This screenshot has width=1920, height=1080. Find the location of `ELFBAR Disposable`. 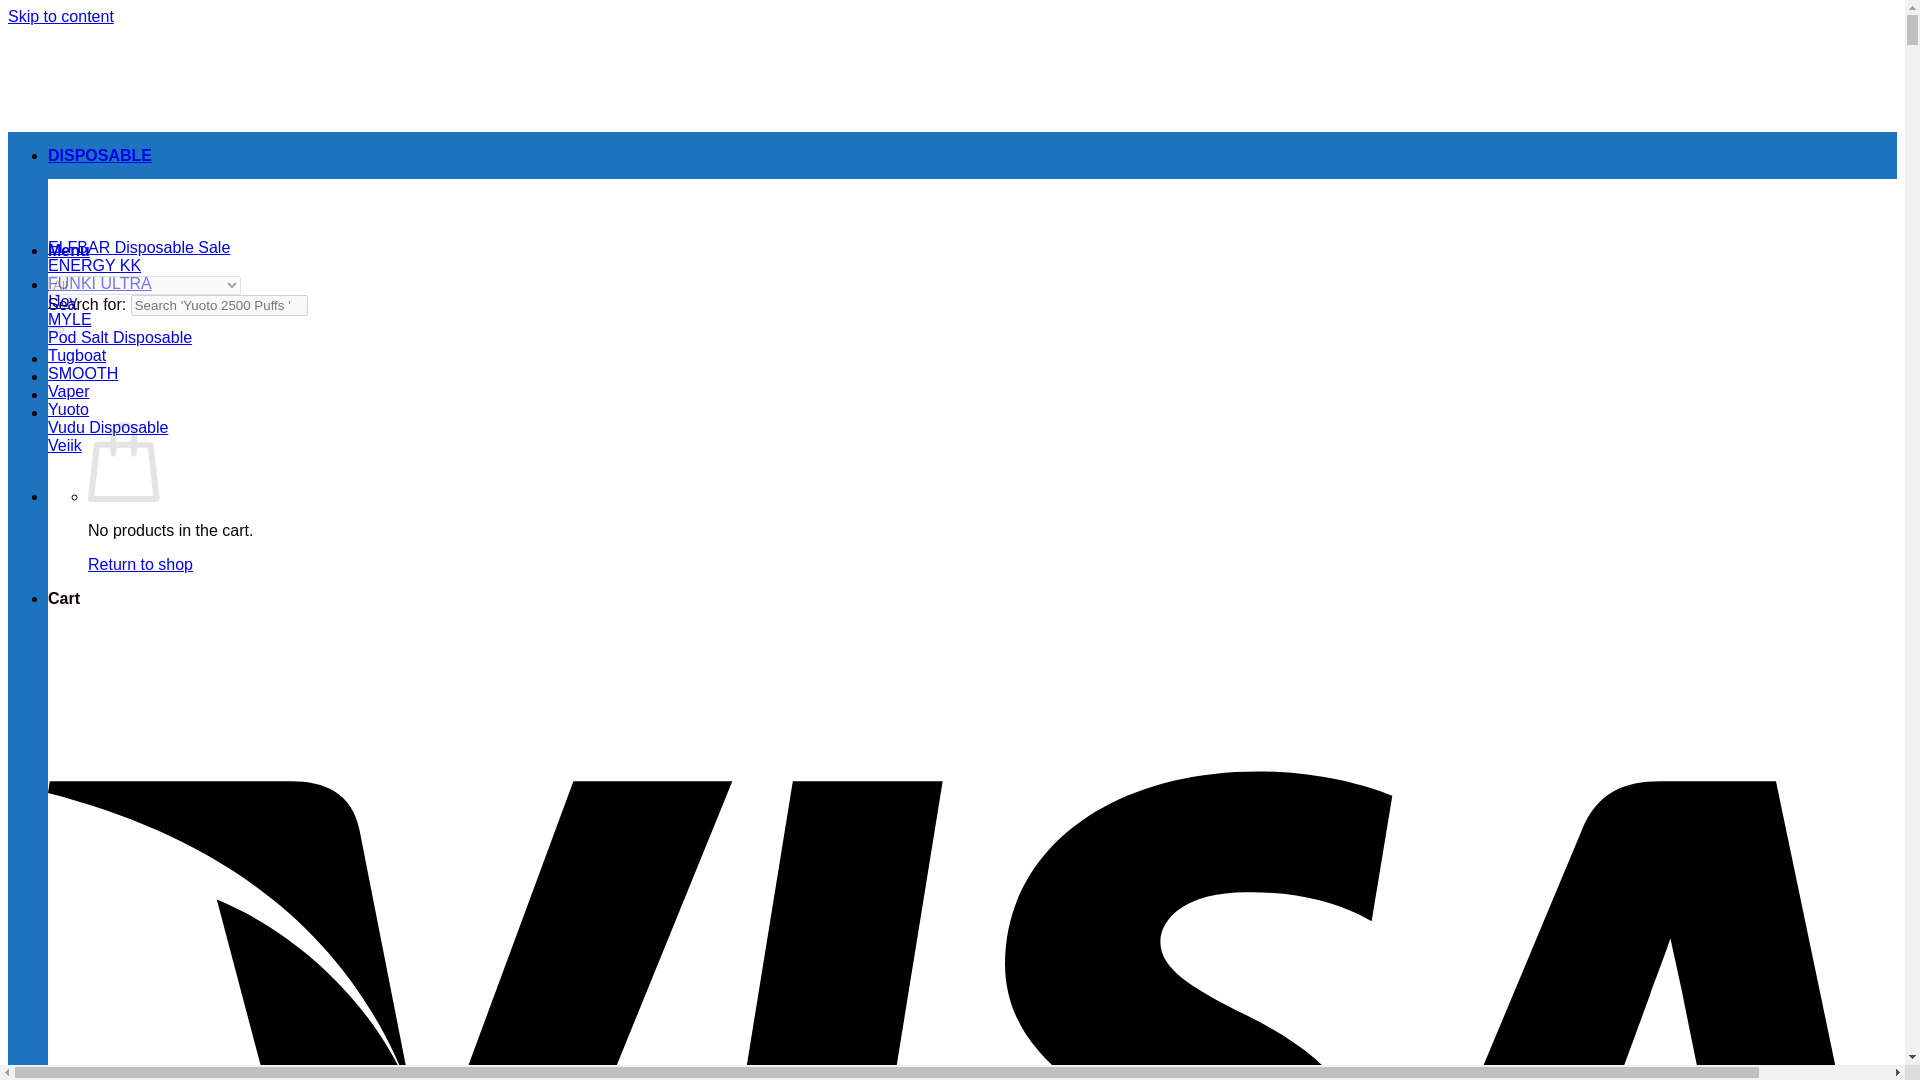

ELFBAR Disposable is located at coordinates (139, 246).